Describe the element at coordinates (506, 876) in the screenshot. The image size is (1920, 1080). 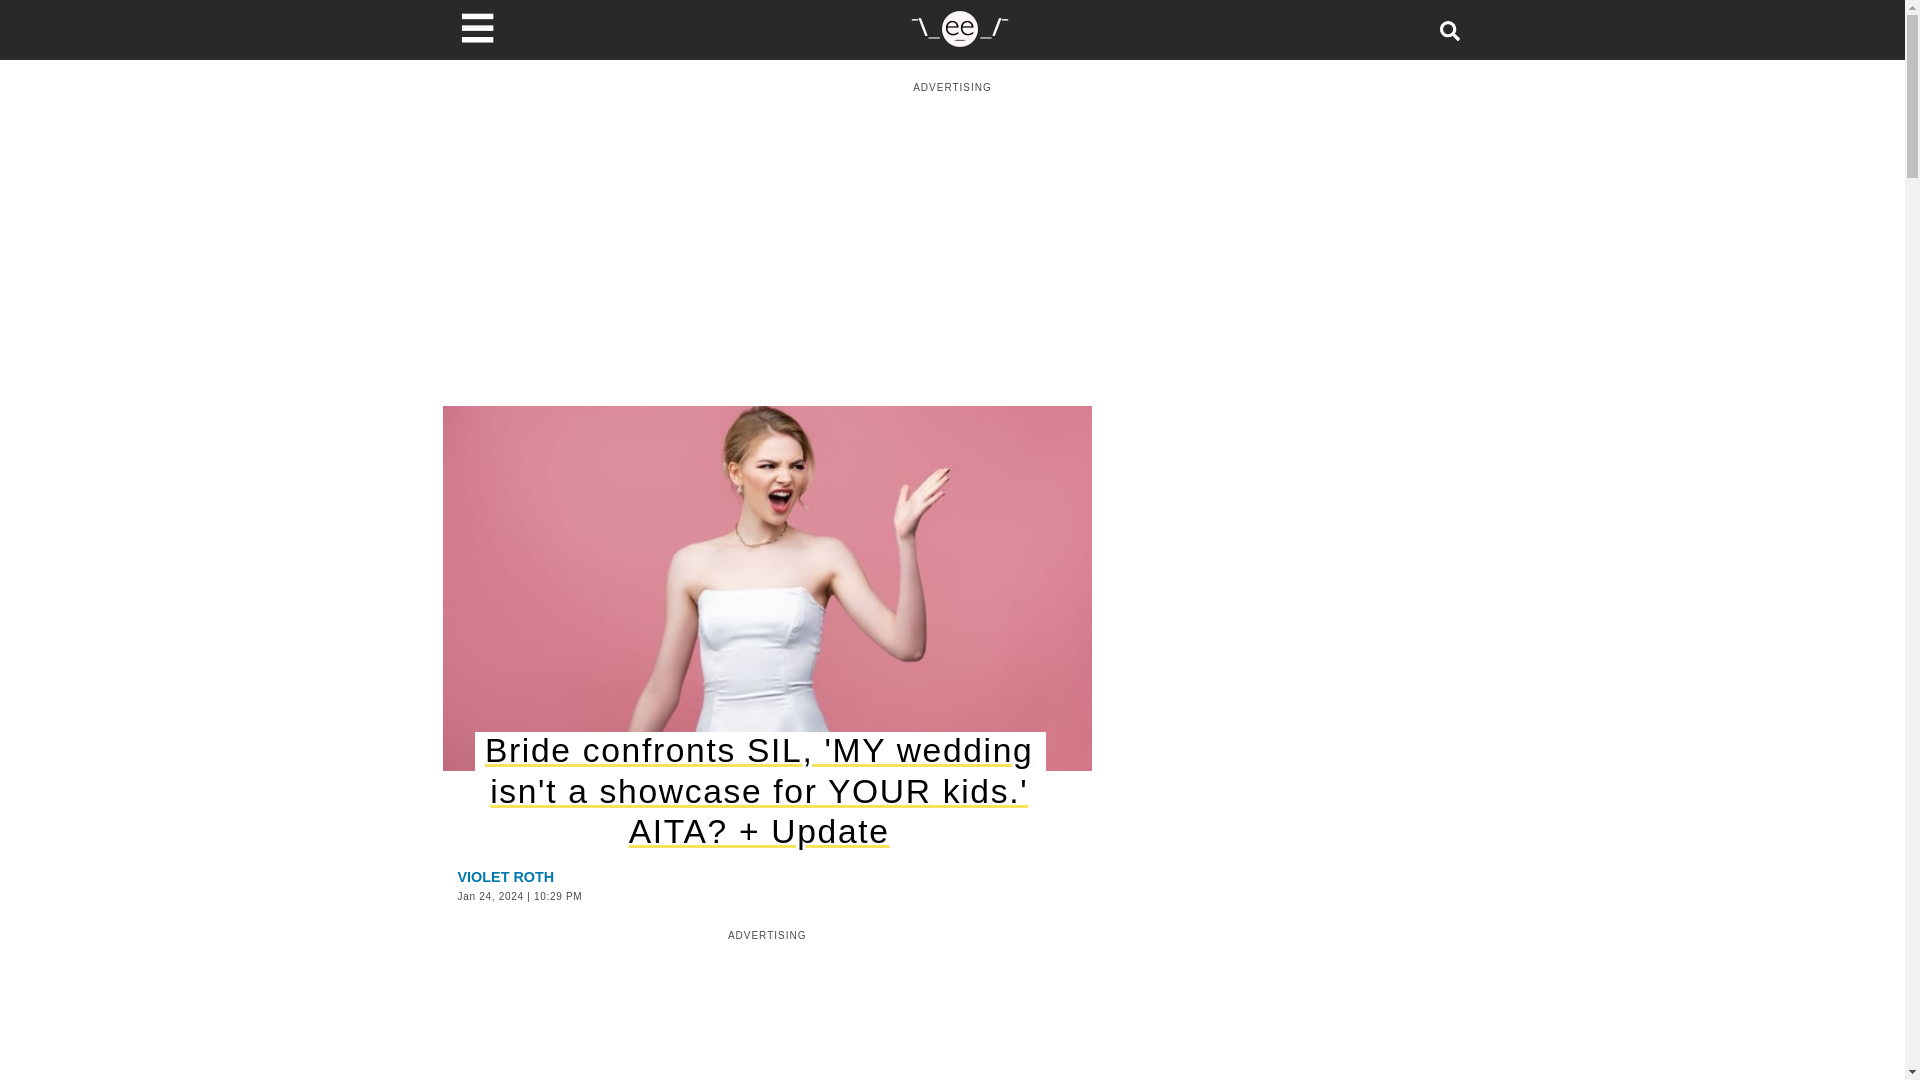
I see `VIOLET ROTH` at that location.